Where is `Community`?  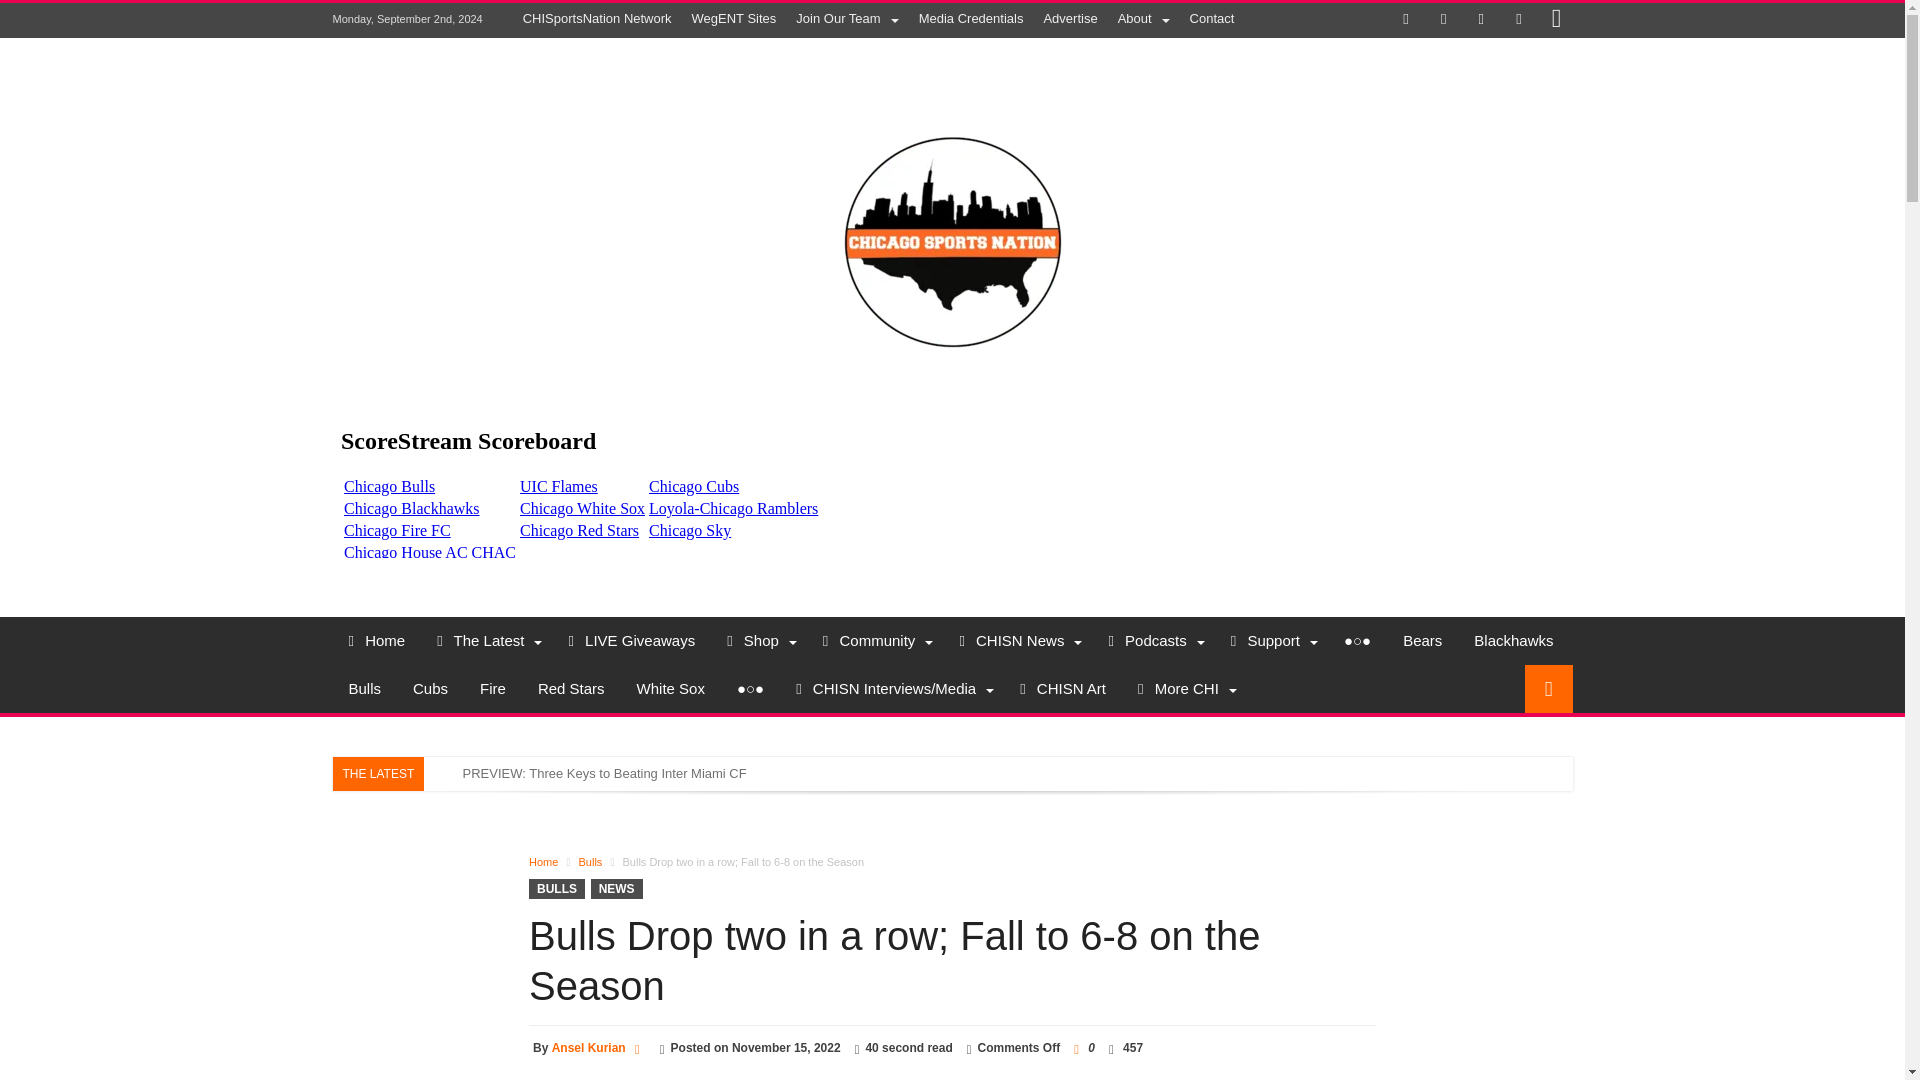
Community is located at coordinates (875, 640).